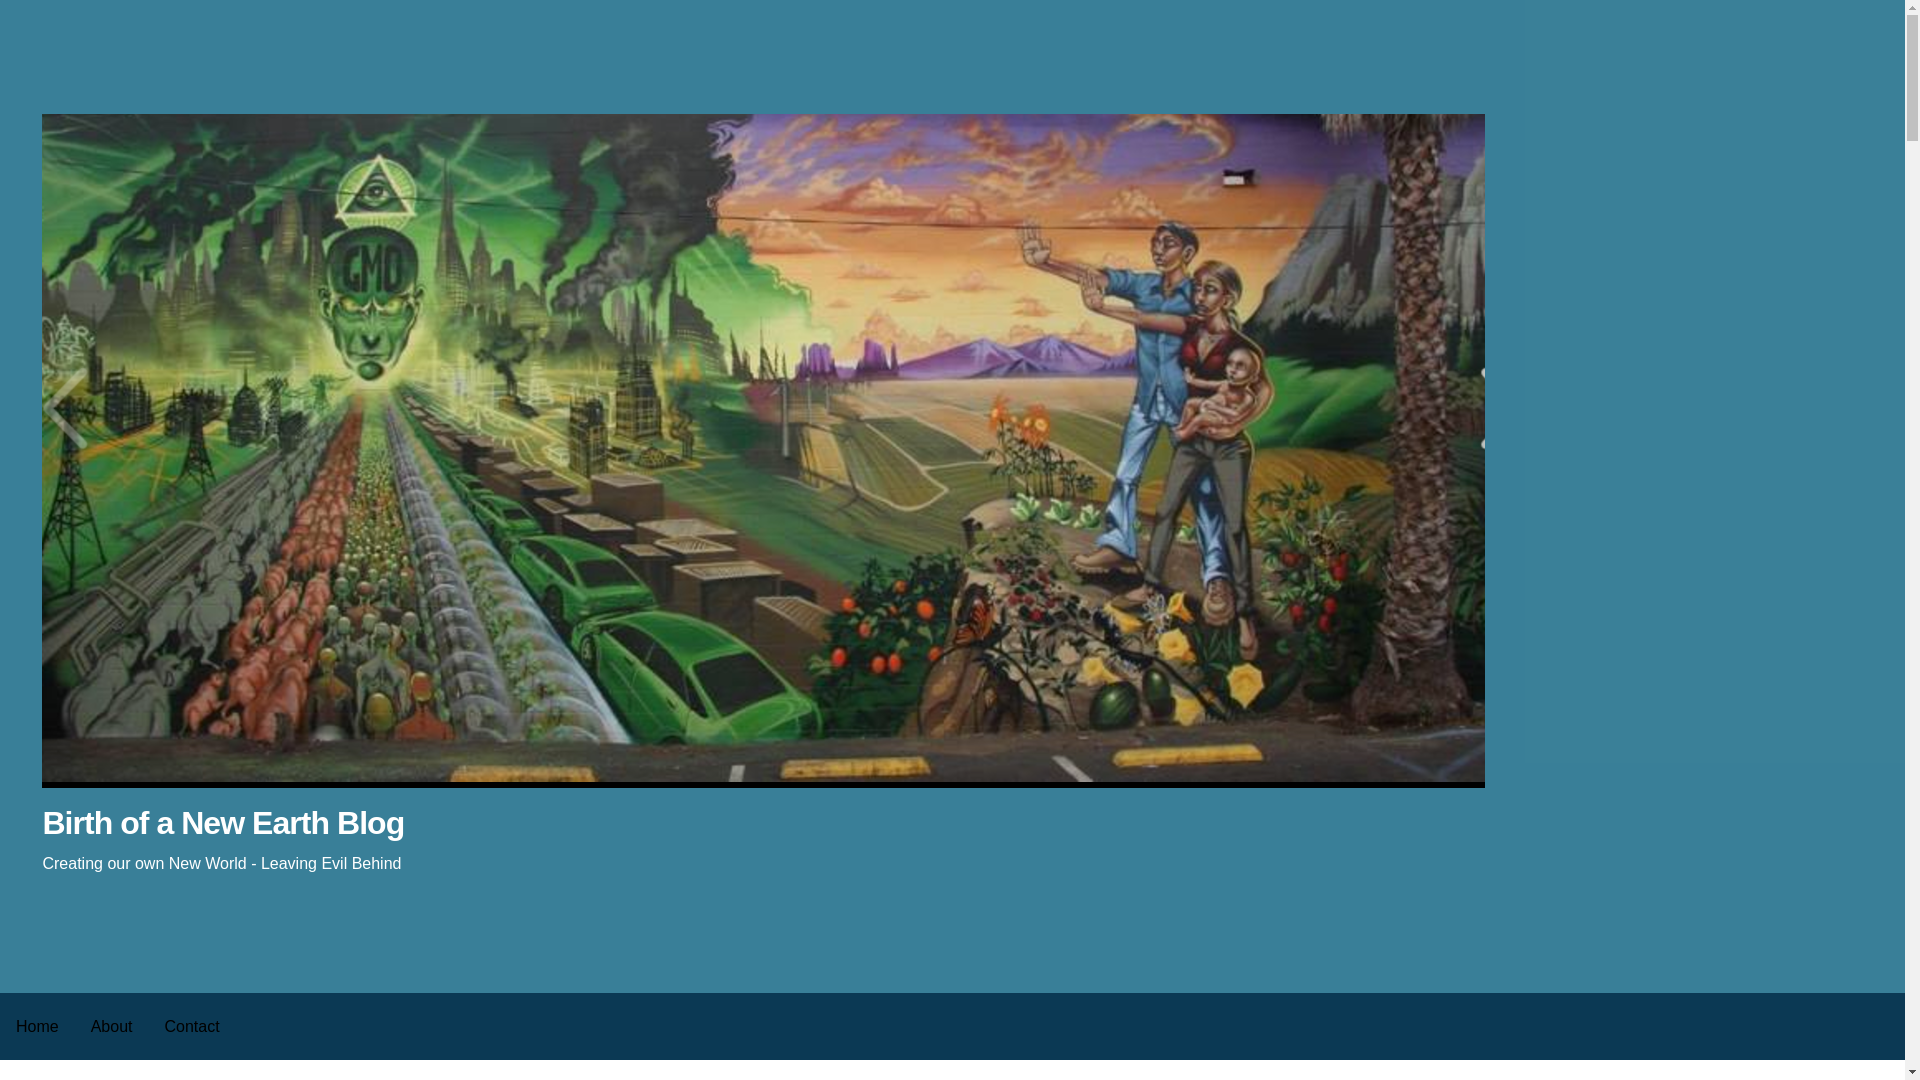  What do you see at coordinates (112, 1026) in the screenshot?
I see `About` at bounding box center [112, 1026].